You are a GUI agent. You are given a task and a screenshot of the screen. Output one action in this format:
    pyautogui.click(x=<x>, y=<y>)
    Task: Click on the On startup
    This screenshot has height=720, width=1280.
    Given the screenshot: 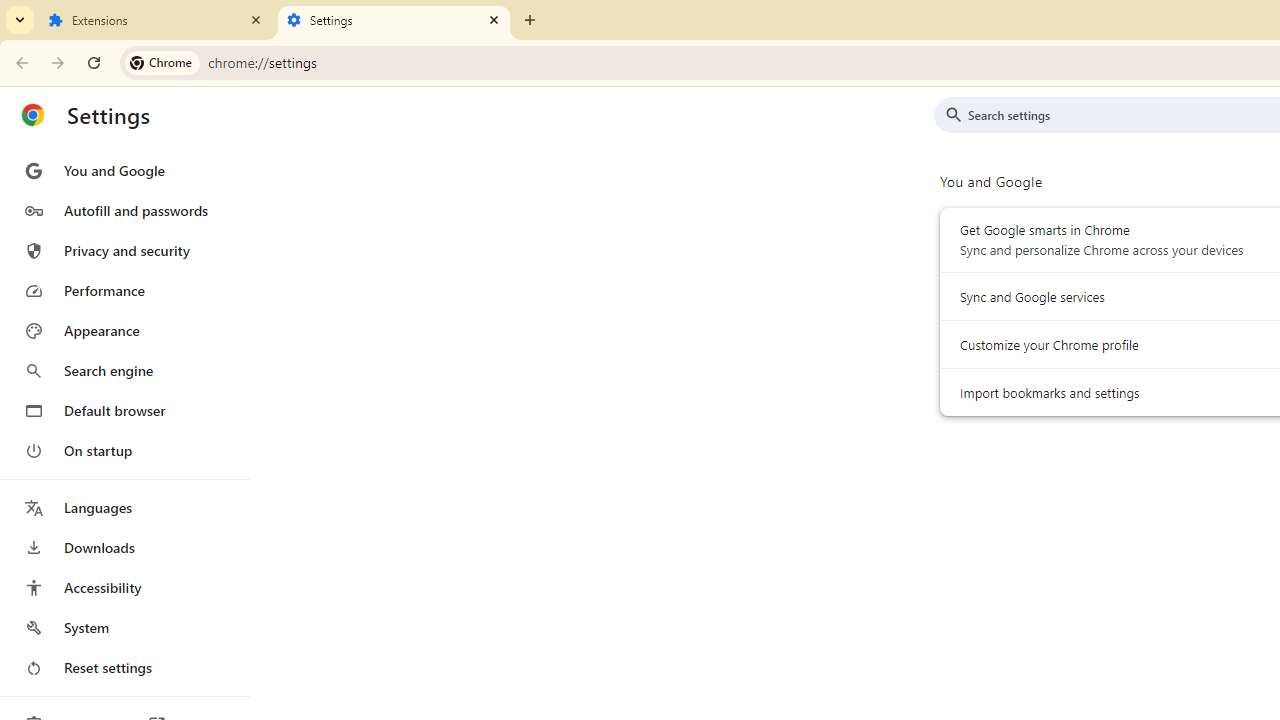 What is the action you would take?
    pyautogui.click(x=124, y=450)
    